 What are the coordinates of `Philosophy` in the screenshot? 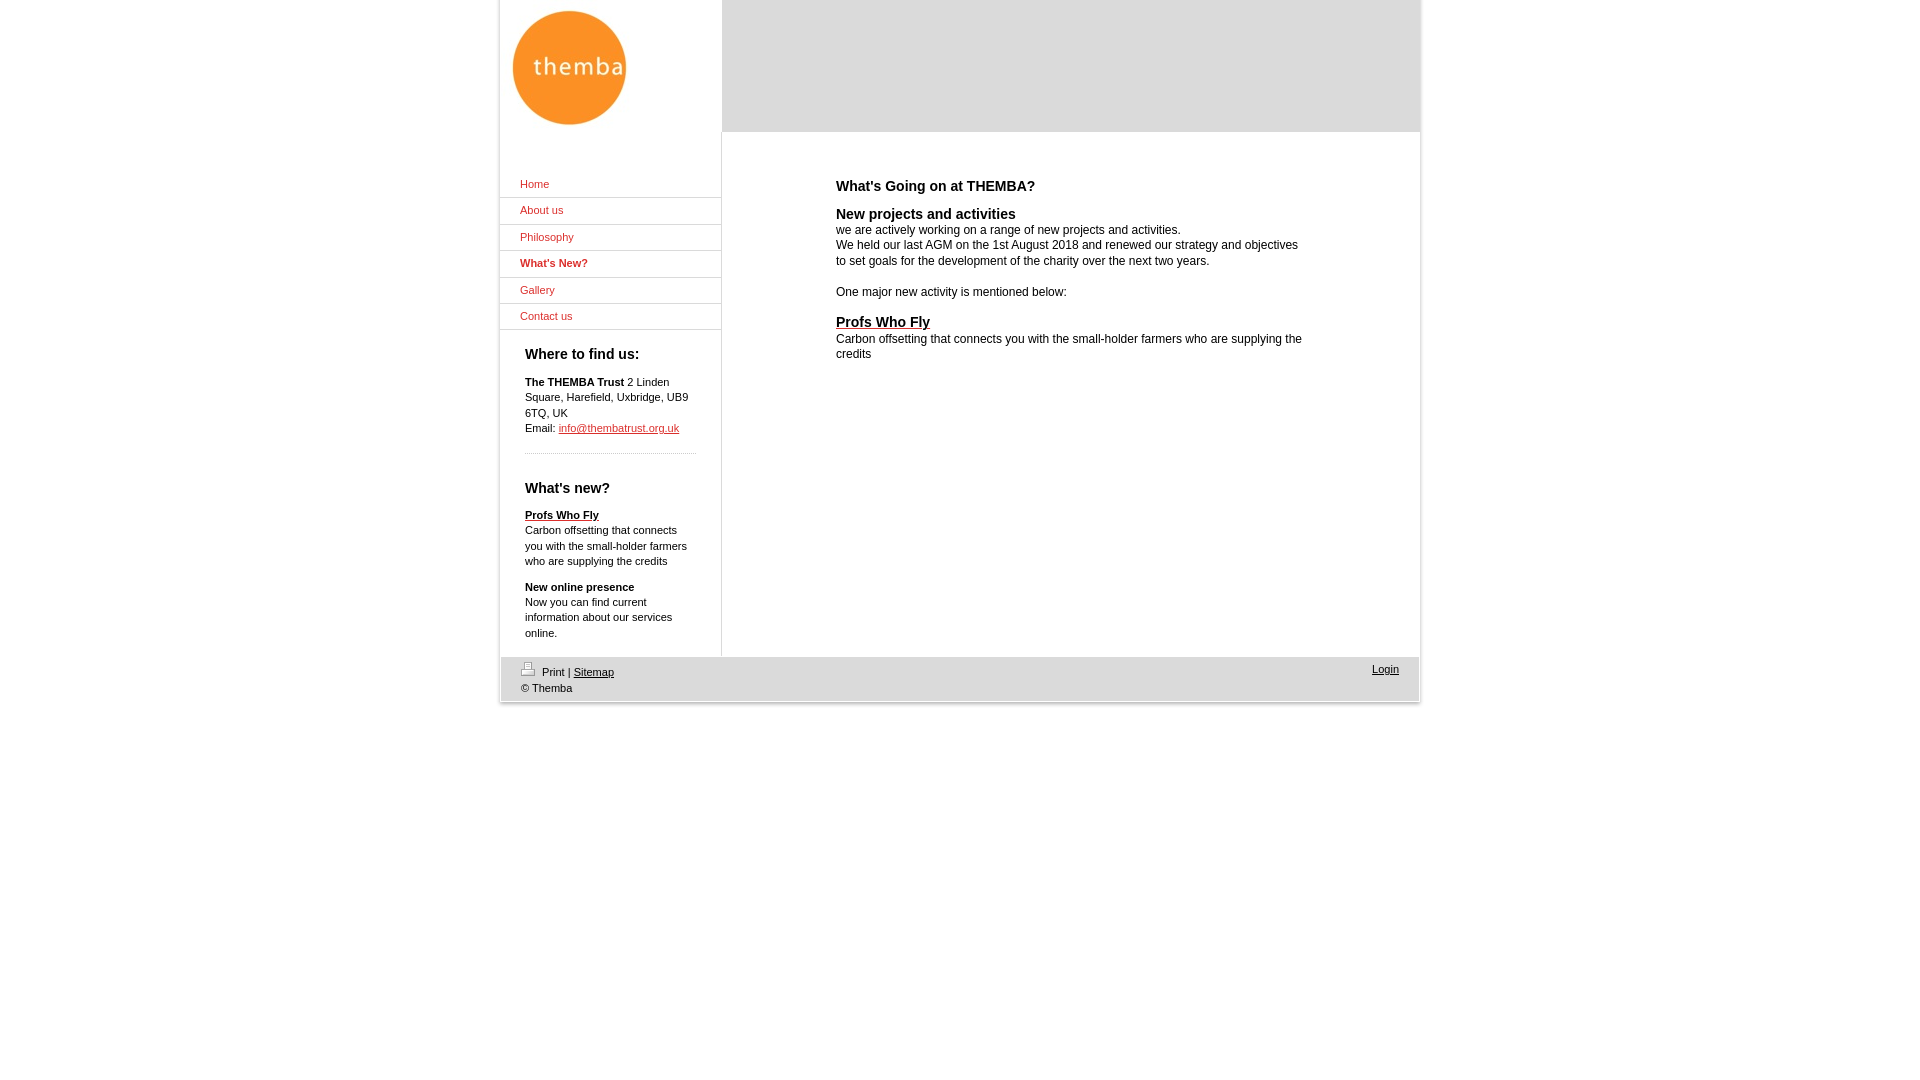 It's located at (610, 237).